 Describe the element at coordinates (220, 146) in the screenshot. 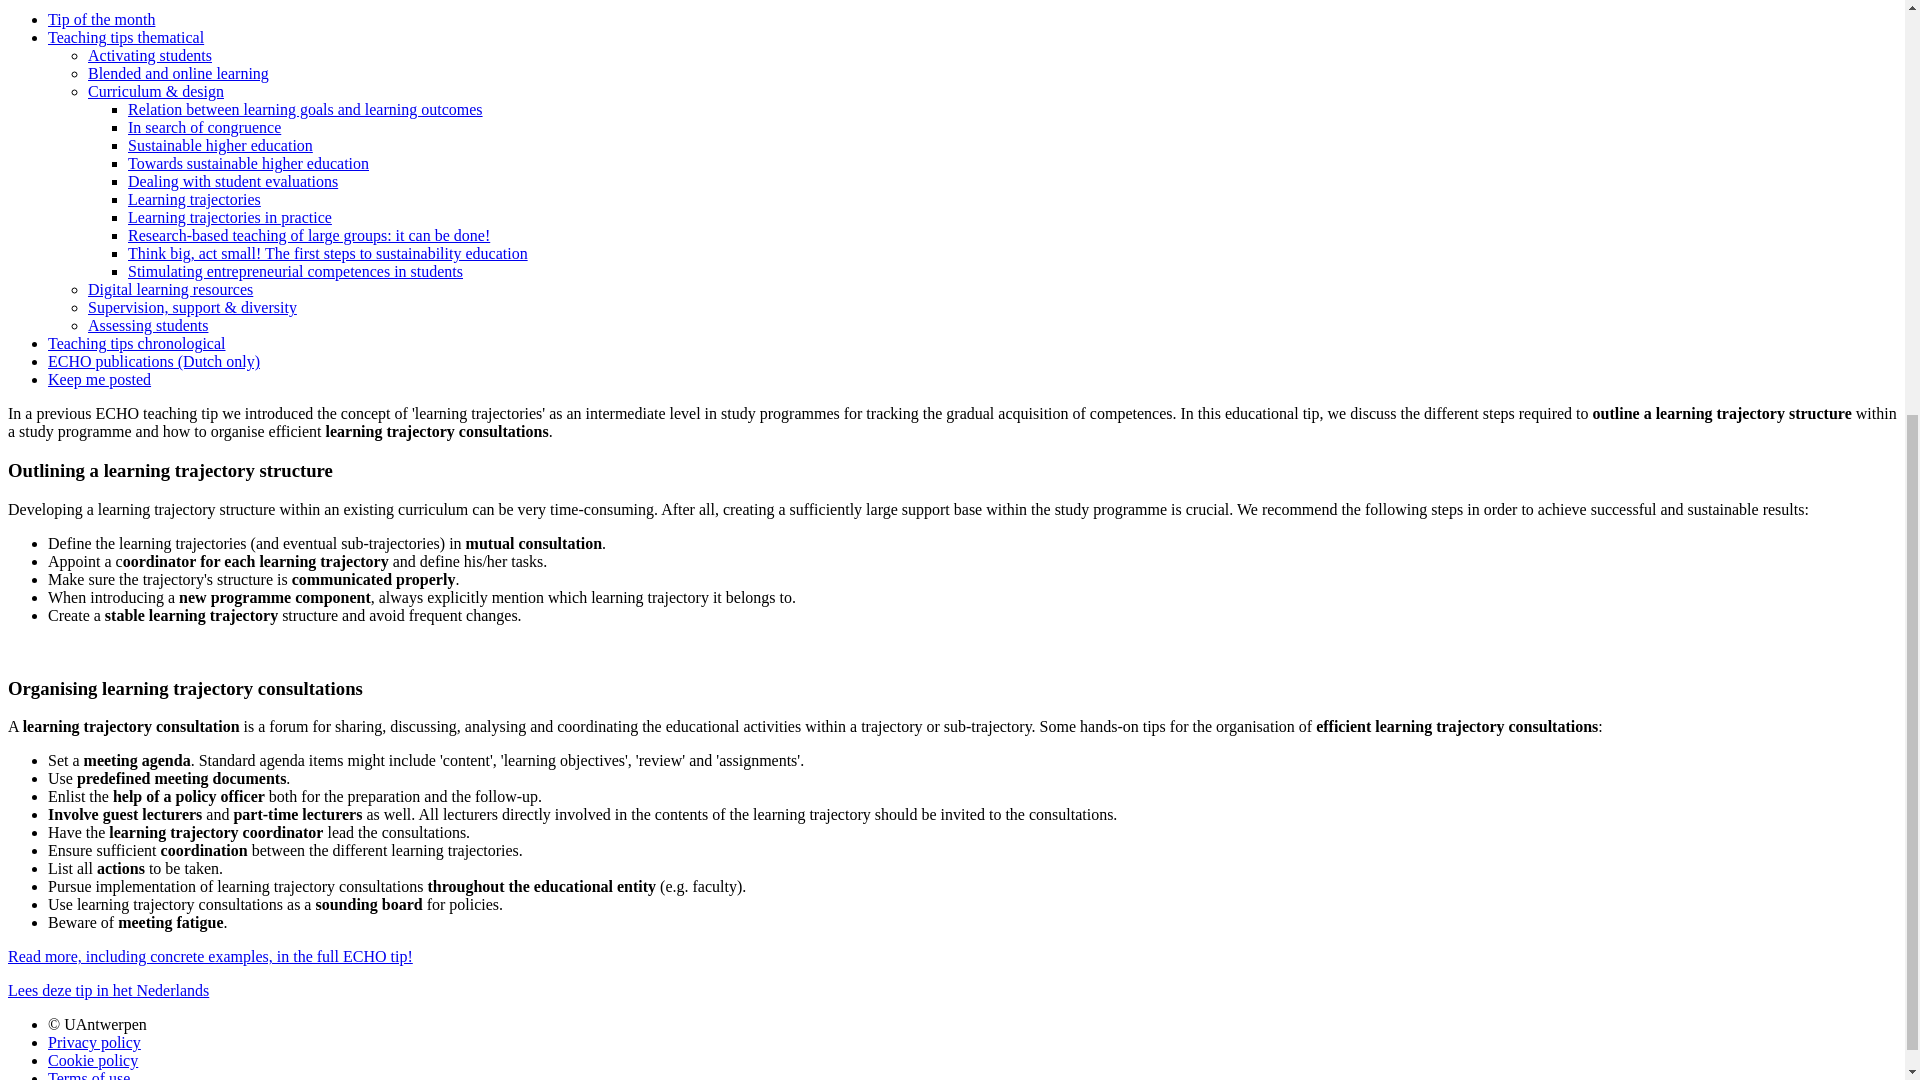

I see `Sustainable higher education` at that location.